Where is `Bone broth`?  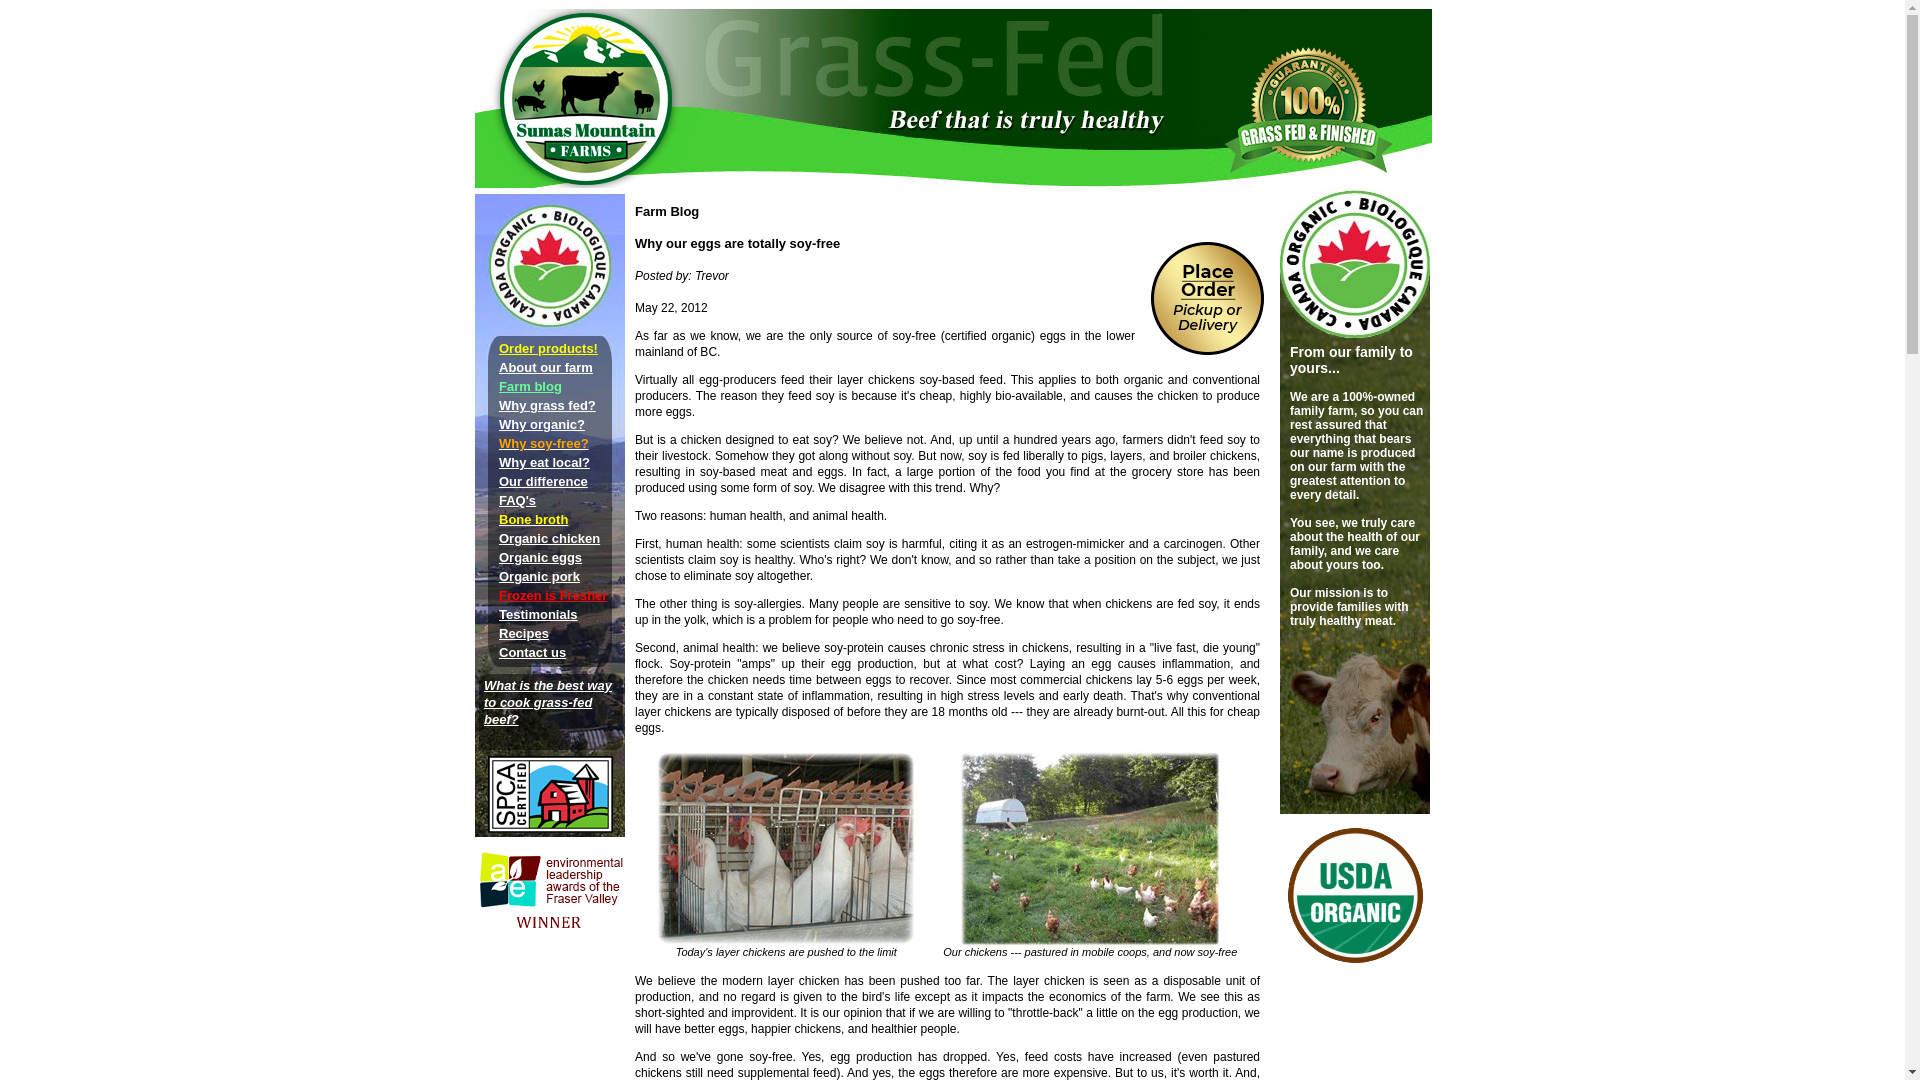
Bone broth is located at coordinates (534, 519).